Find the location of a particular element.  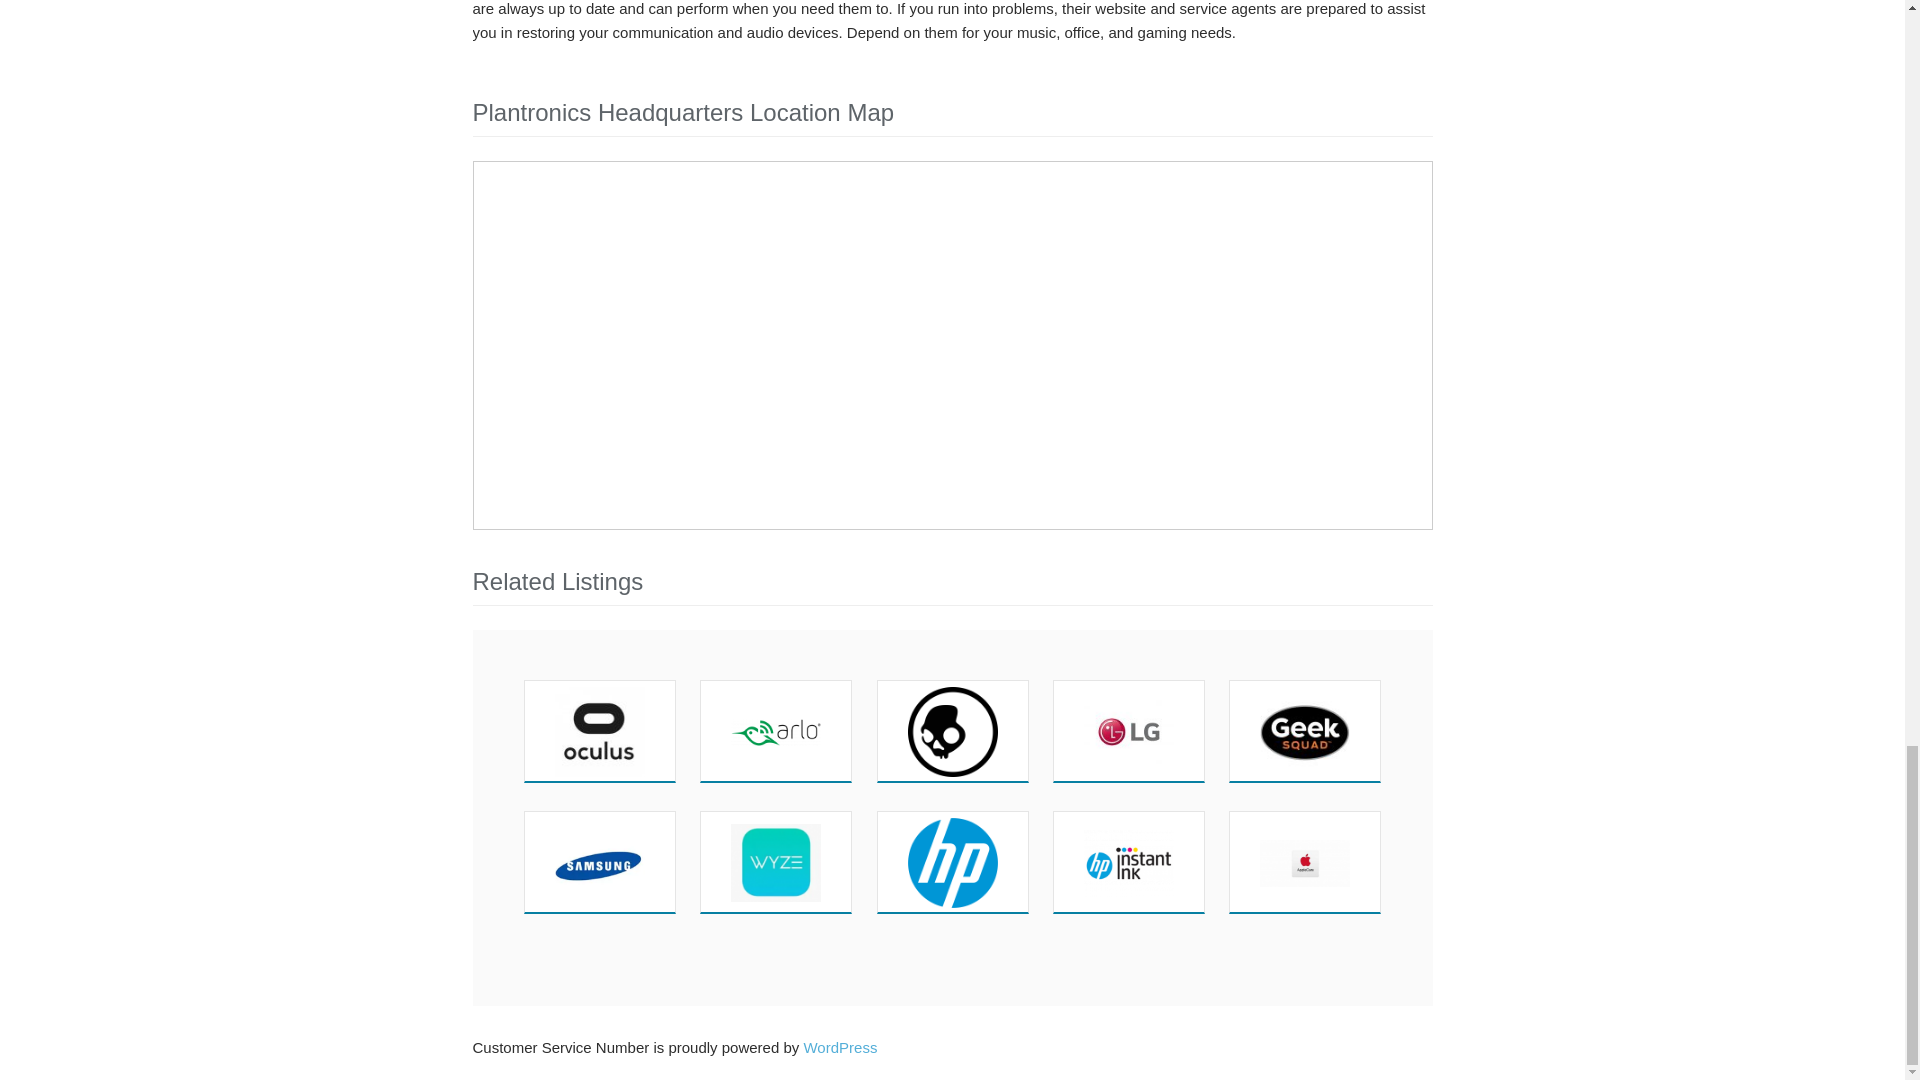

Skullcandy Customer Service Number is located at coordinates (953, 730).